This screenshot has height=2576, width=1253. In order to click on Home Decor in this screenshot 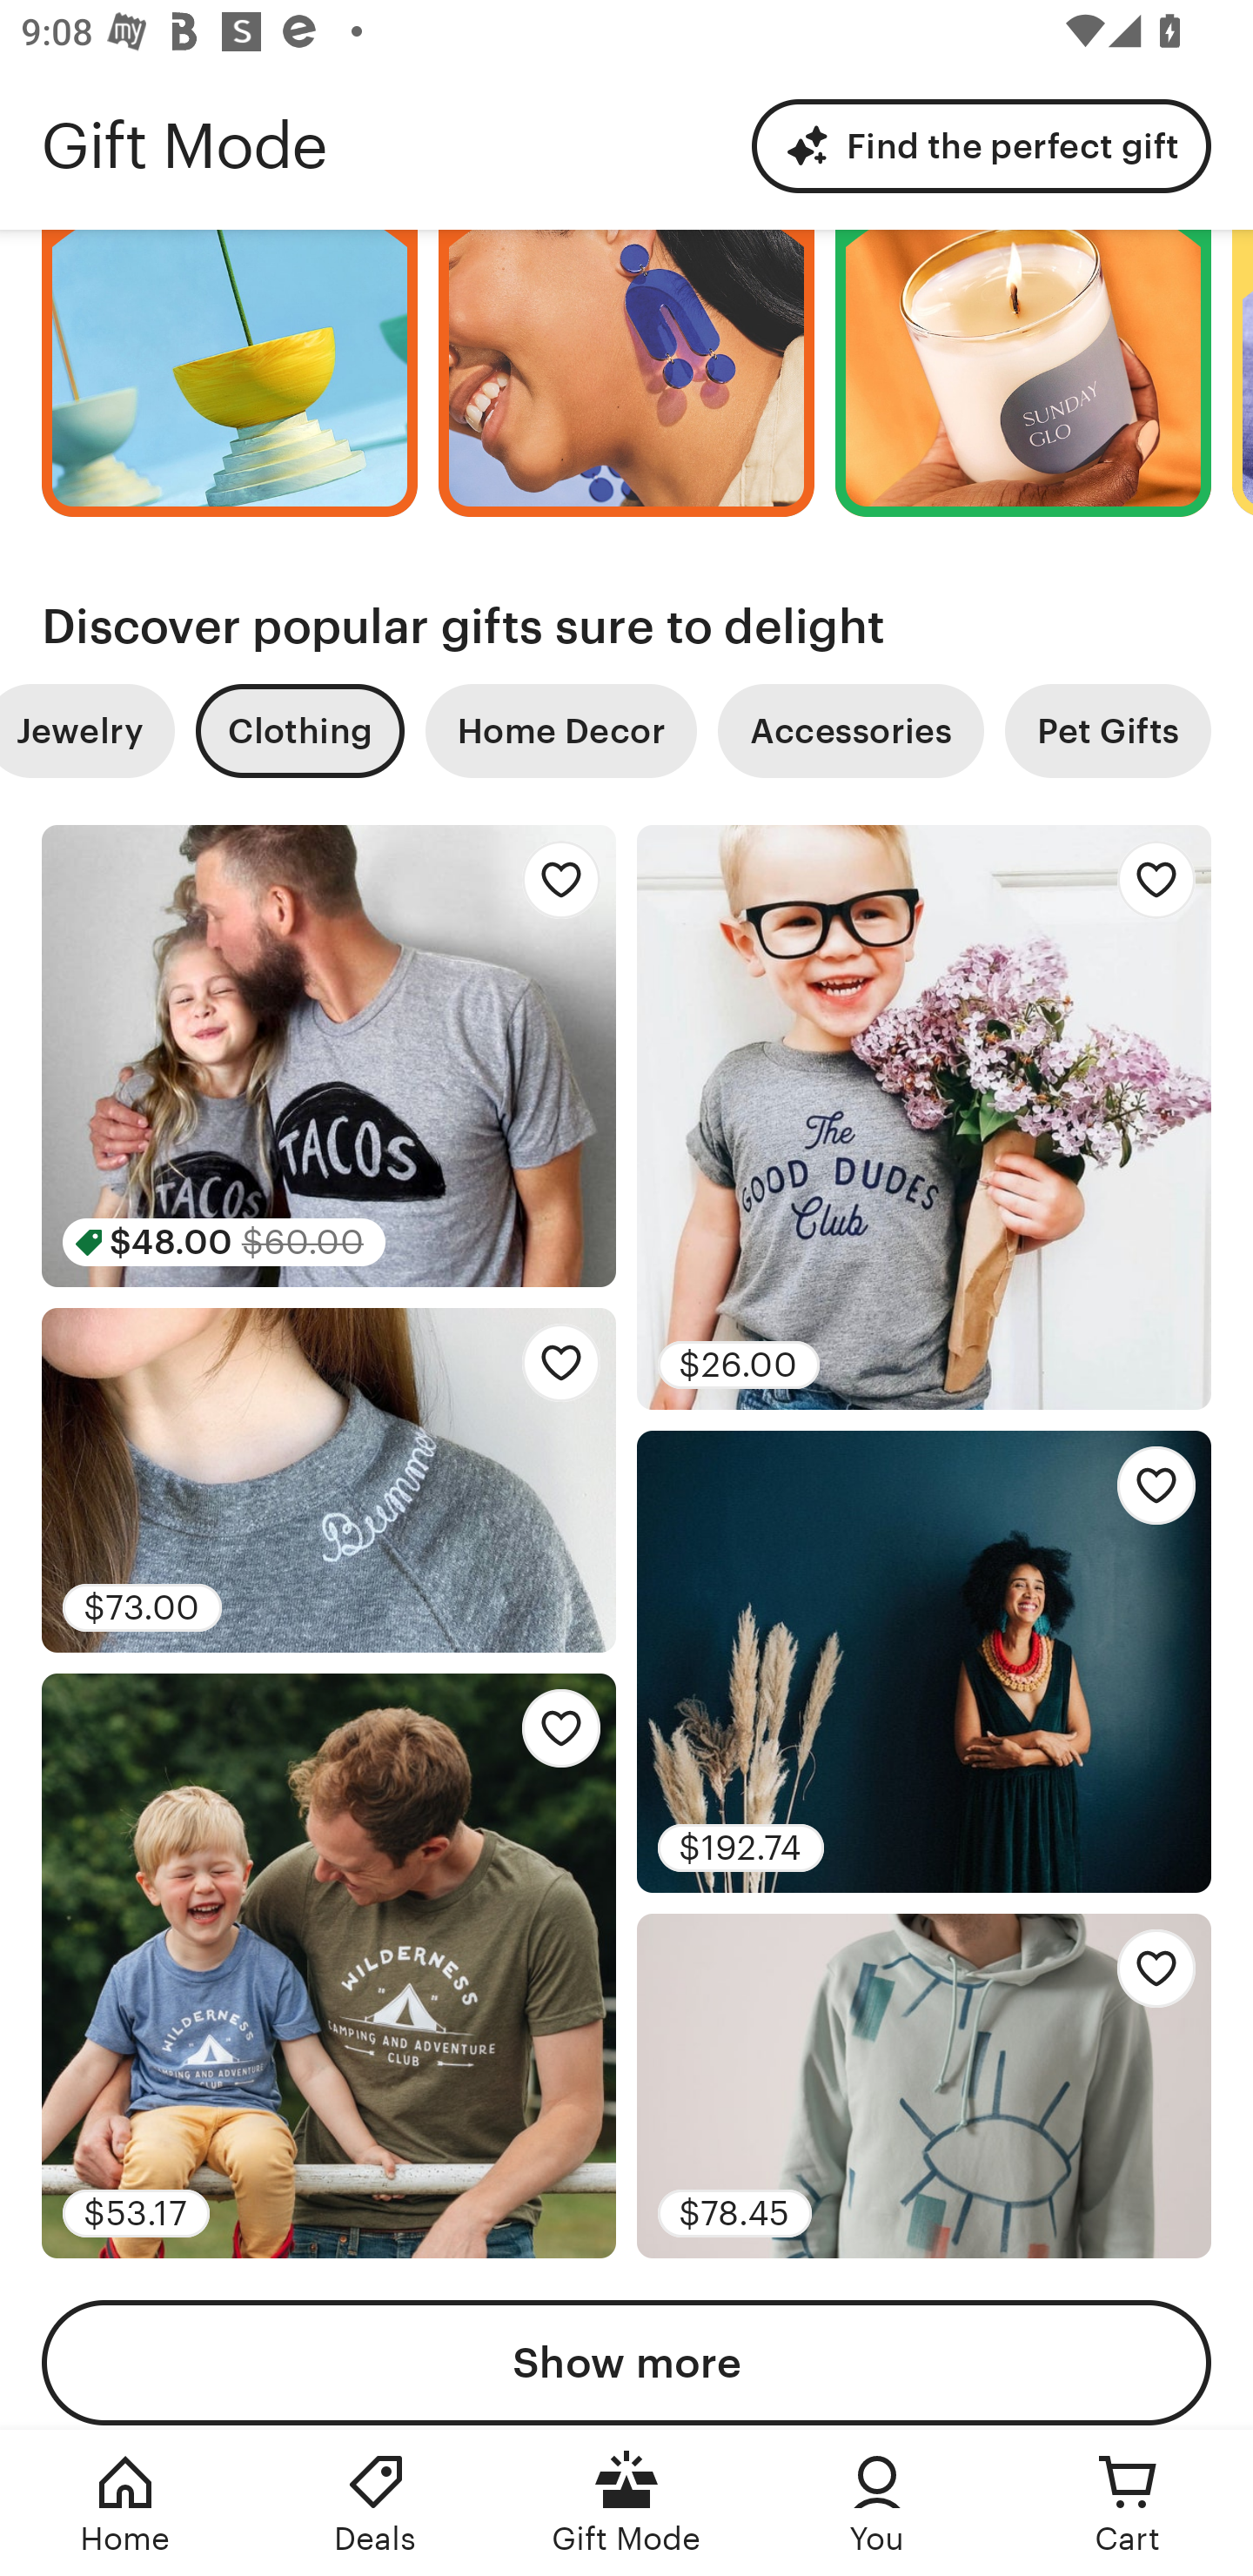, I will do `click(560, 729)`.